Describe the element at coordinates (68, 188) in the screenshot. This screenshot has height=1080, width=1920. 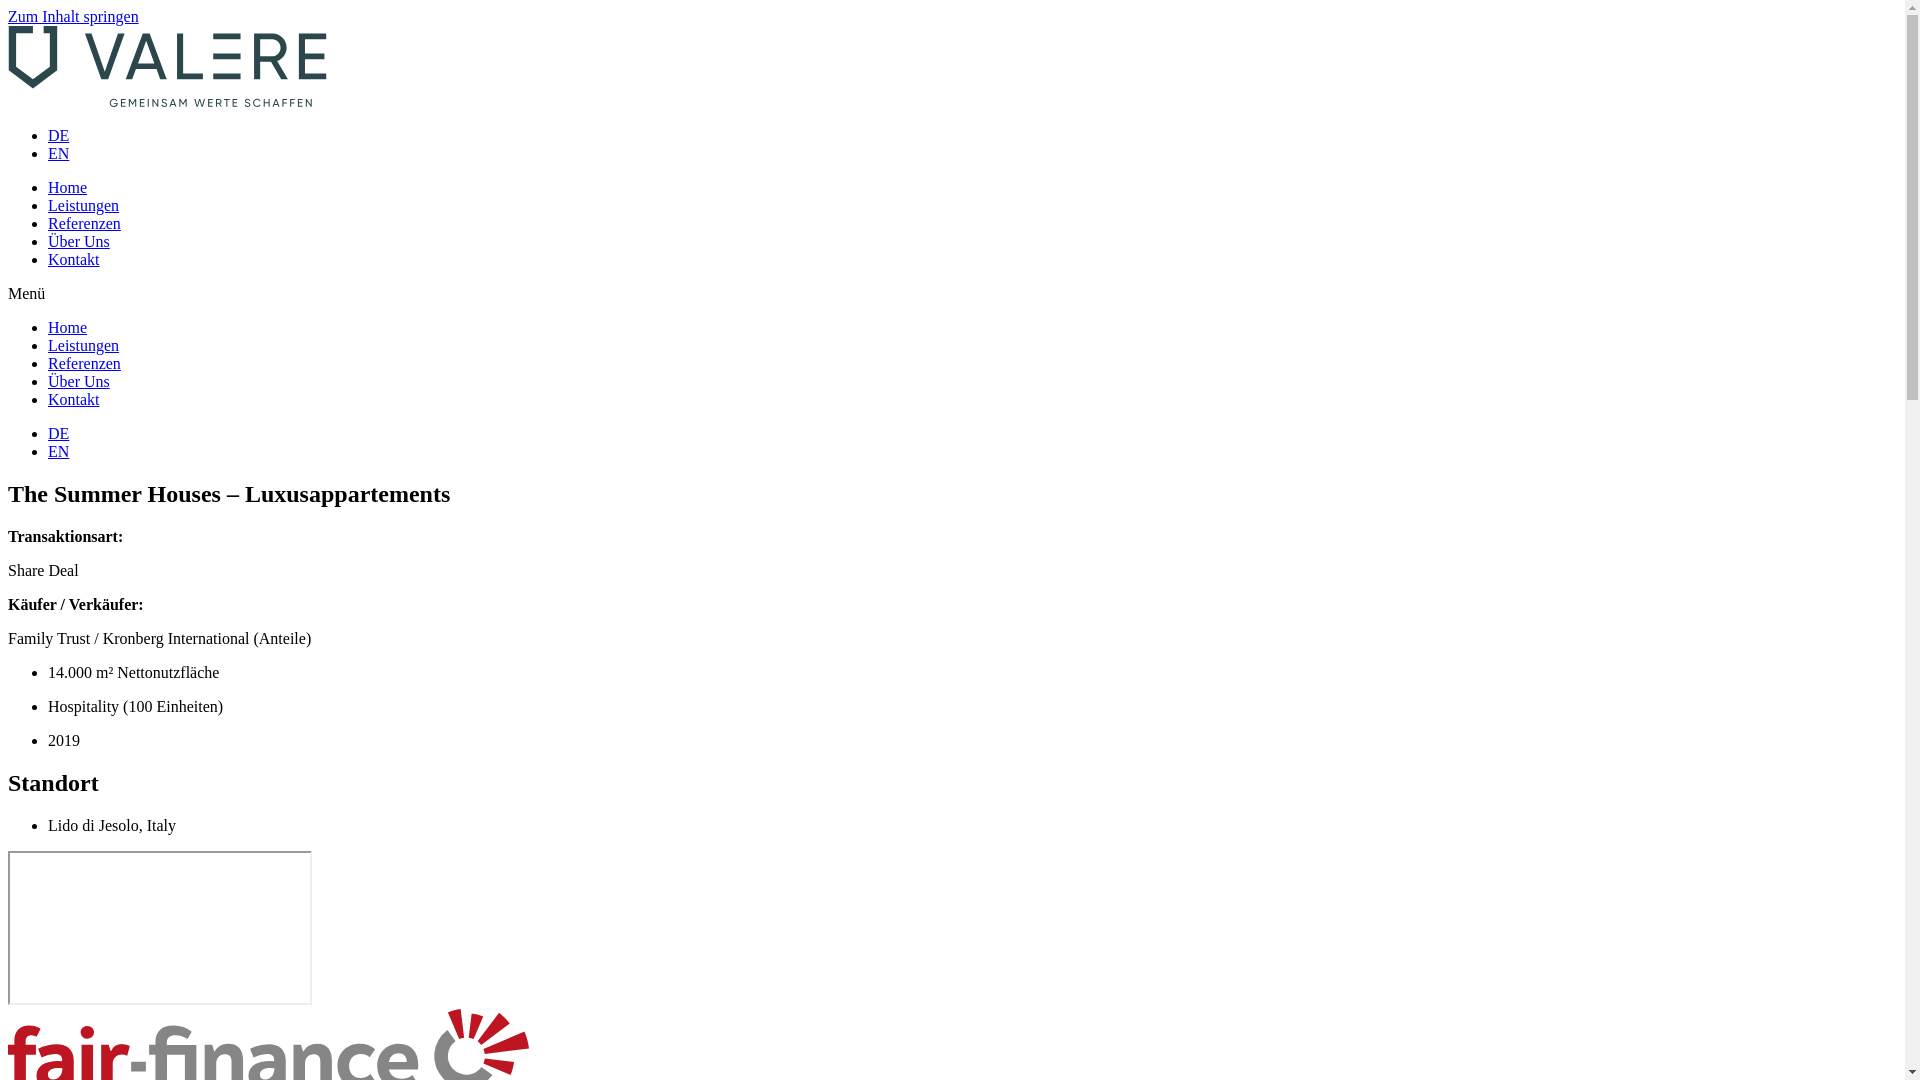
I see `Home` at that location.